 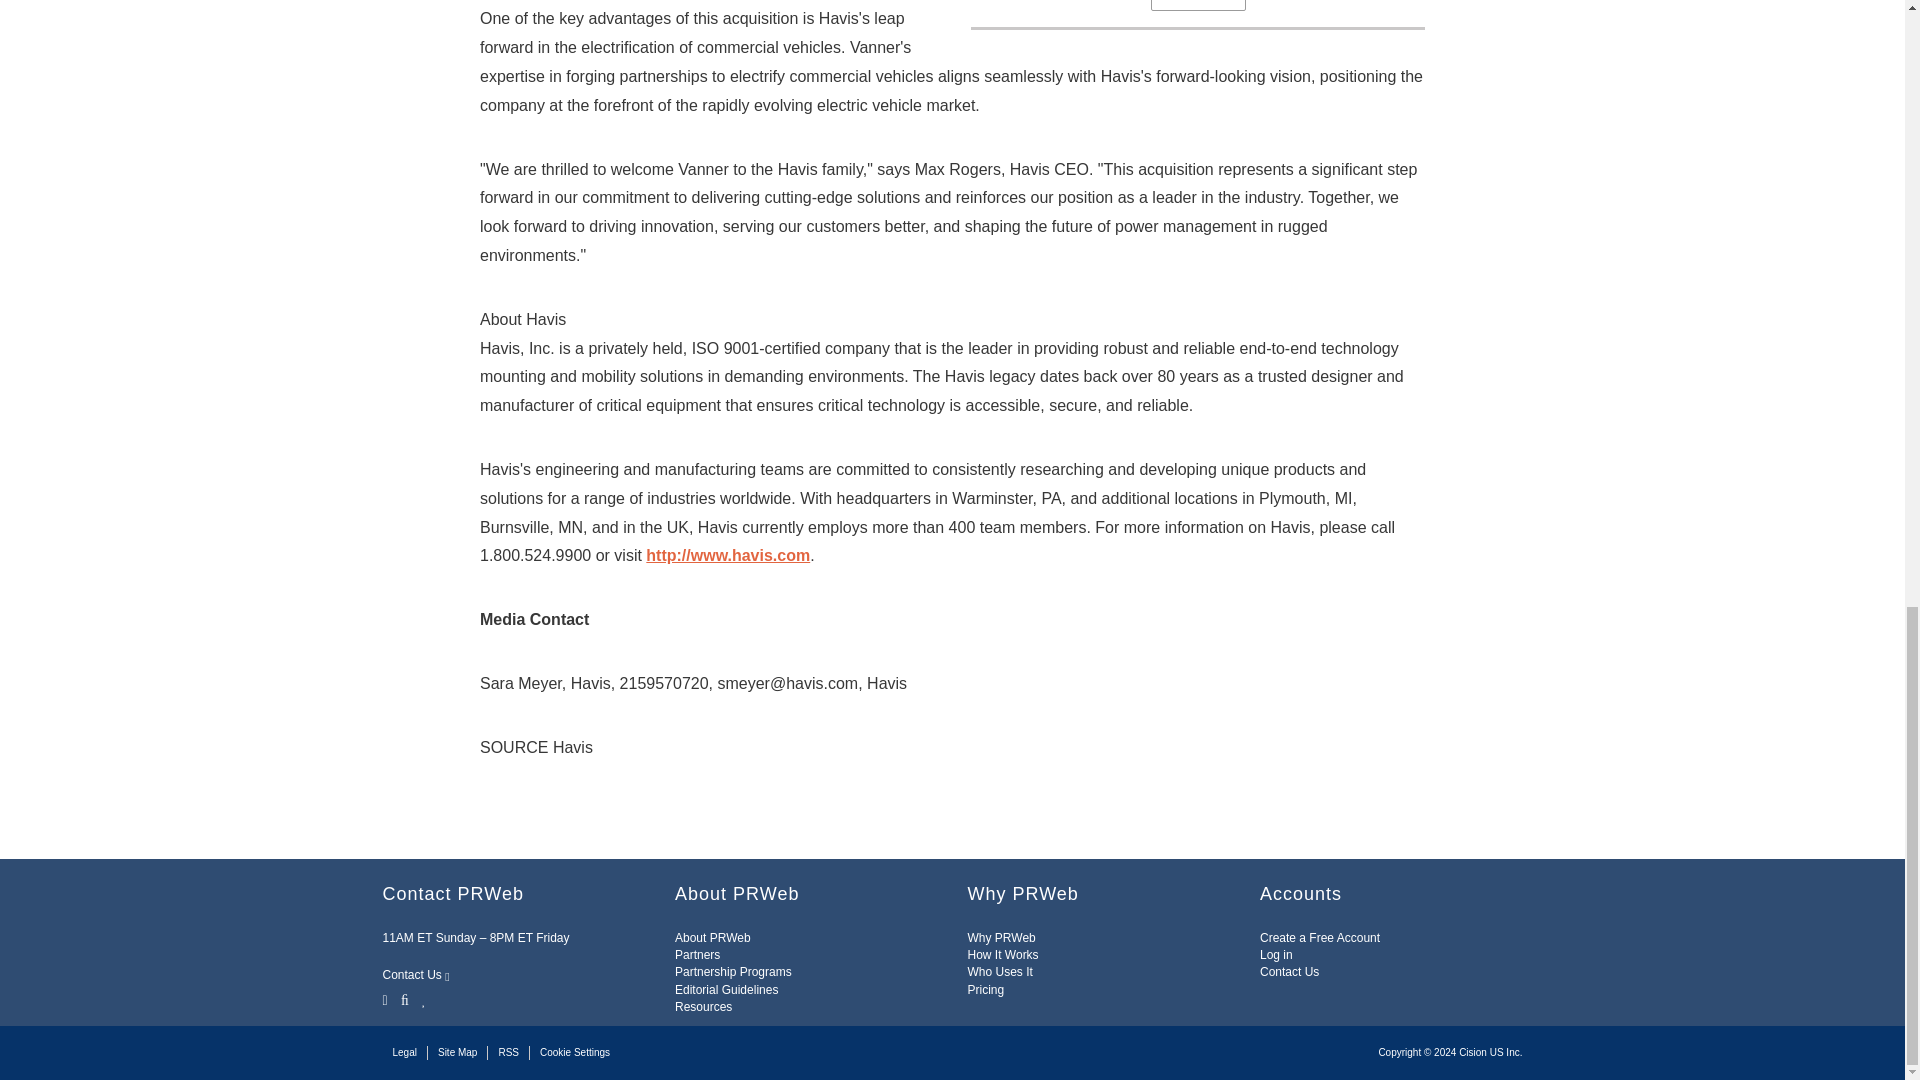 What do you see at coordinates (703, 1007) in the screenshot?
I see `Resources` at bounding box center [703, 1007].